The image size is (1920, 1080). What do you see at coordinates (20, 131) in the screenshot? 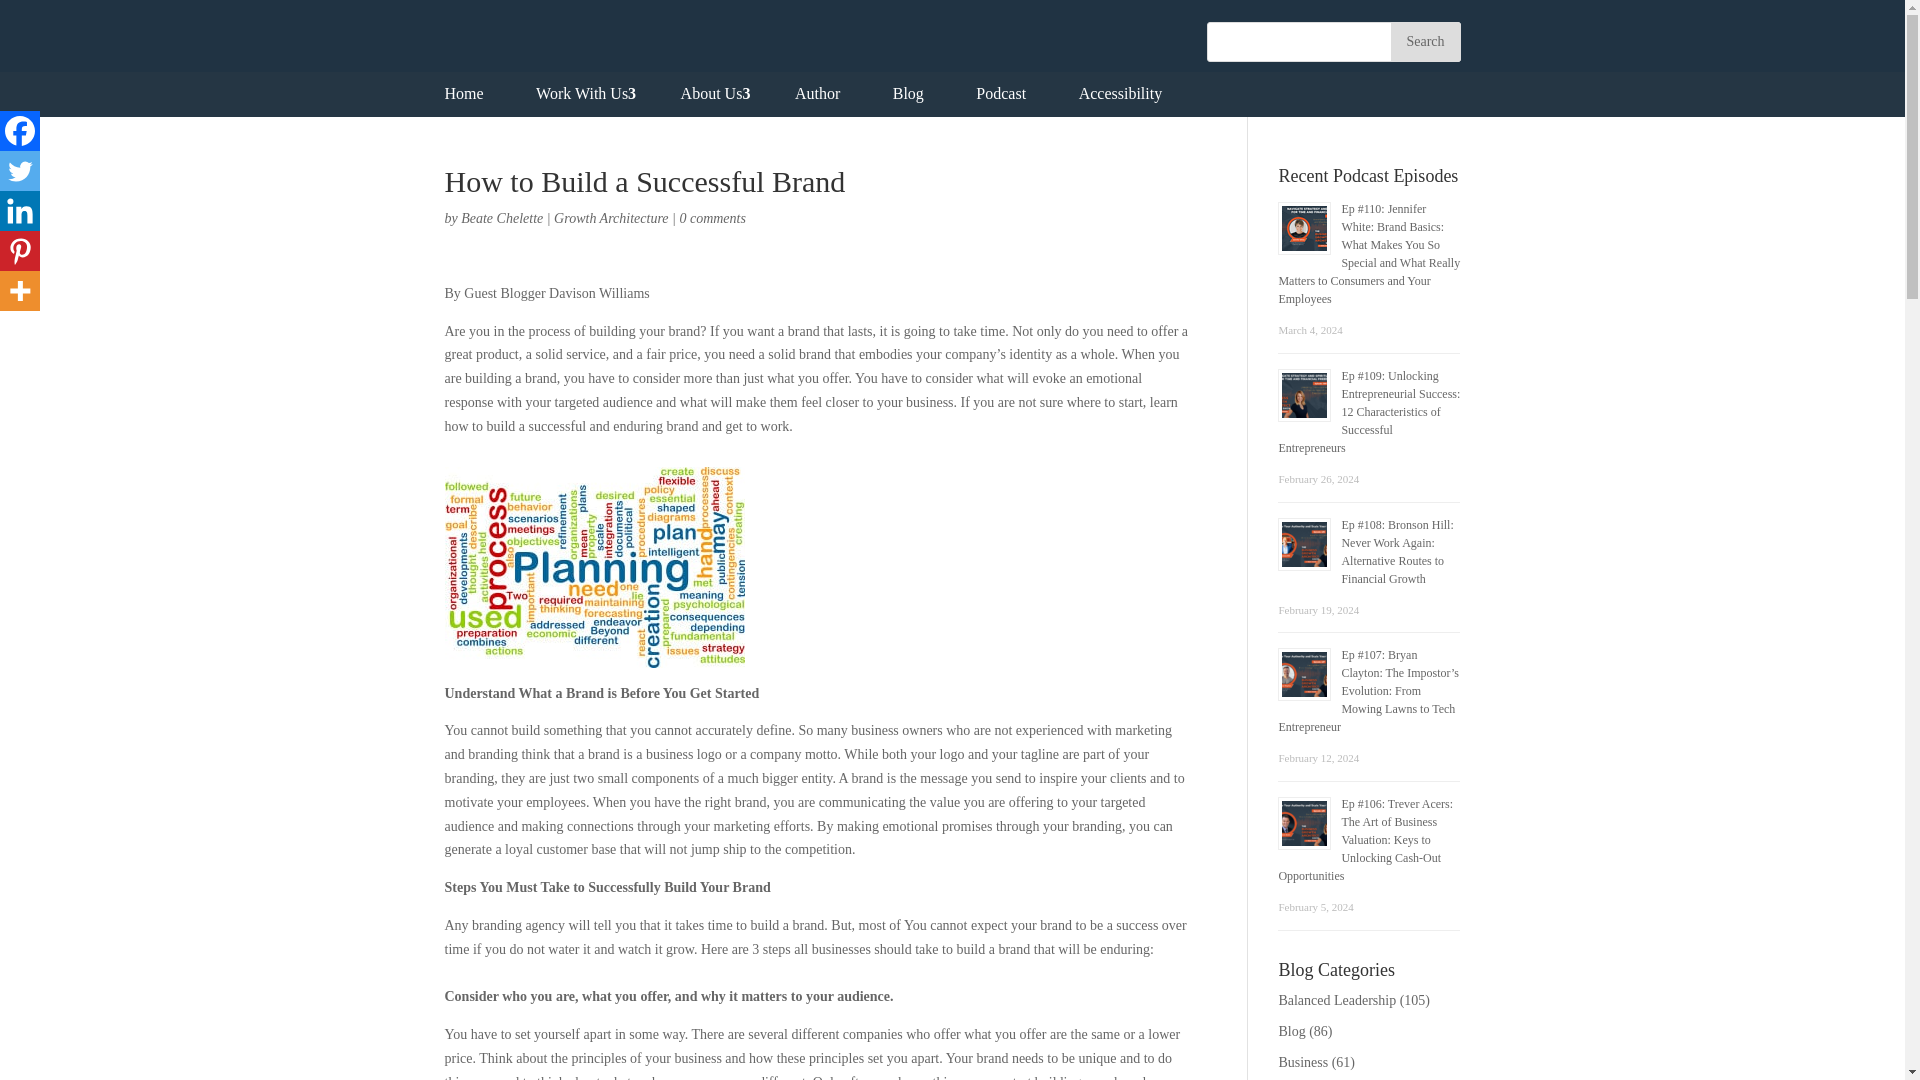
I see `Facebook` at bounding box center [20, 131].